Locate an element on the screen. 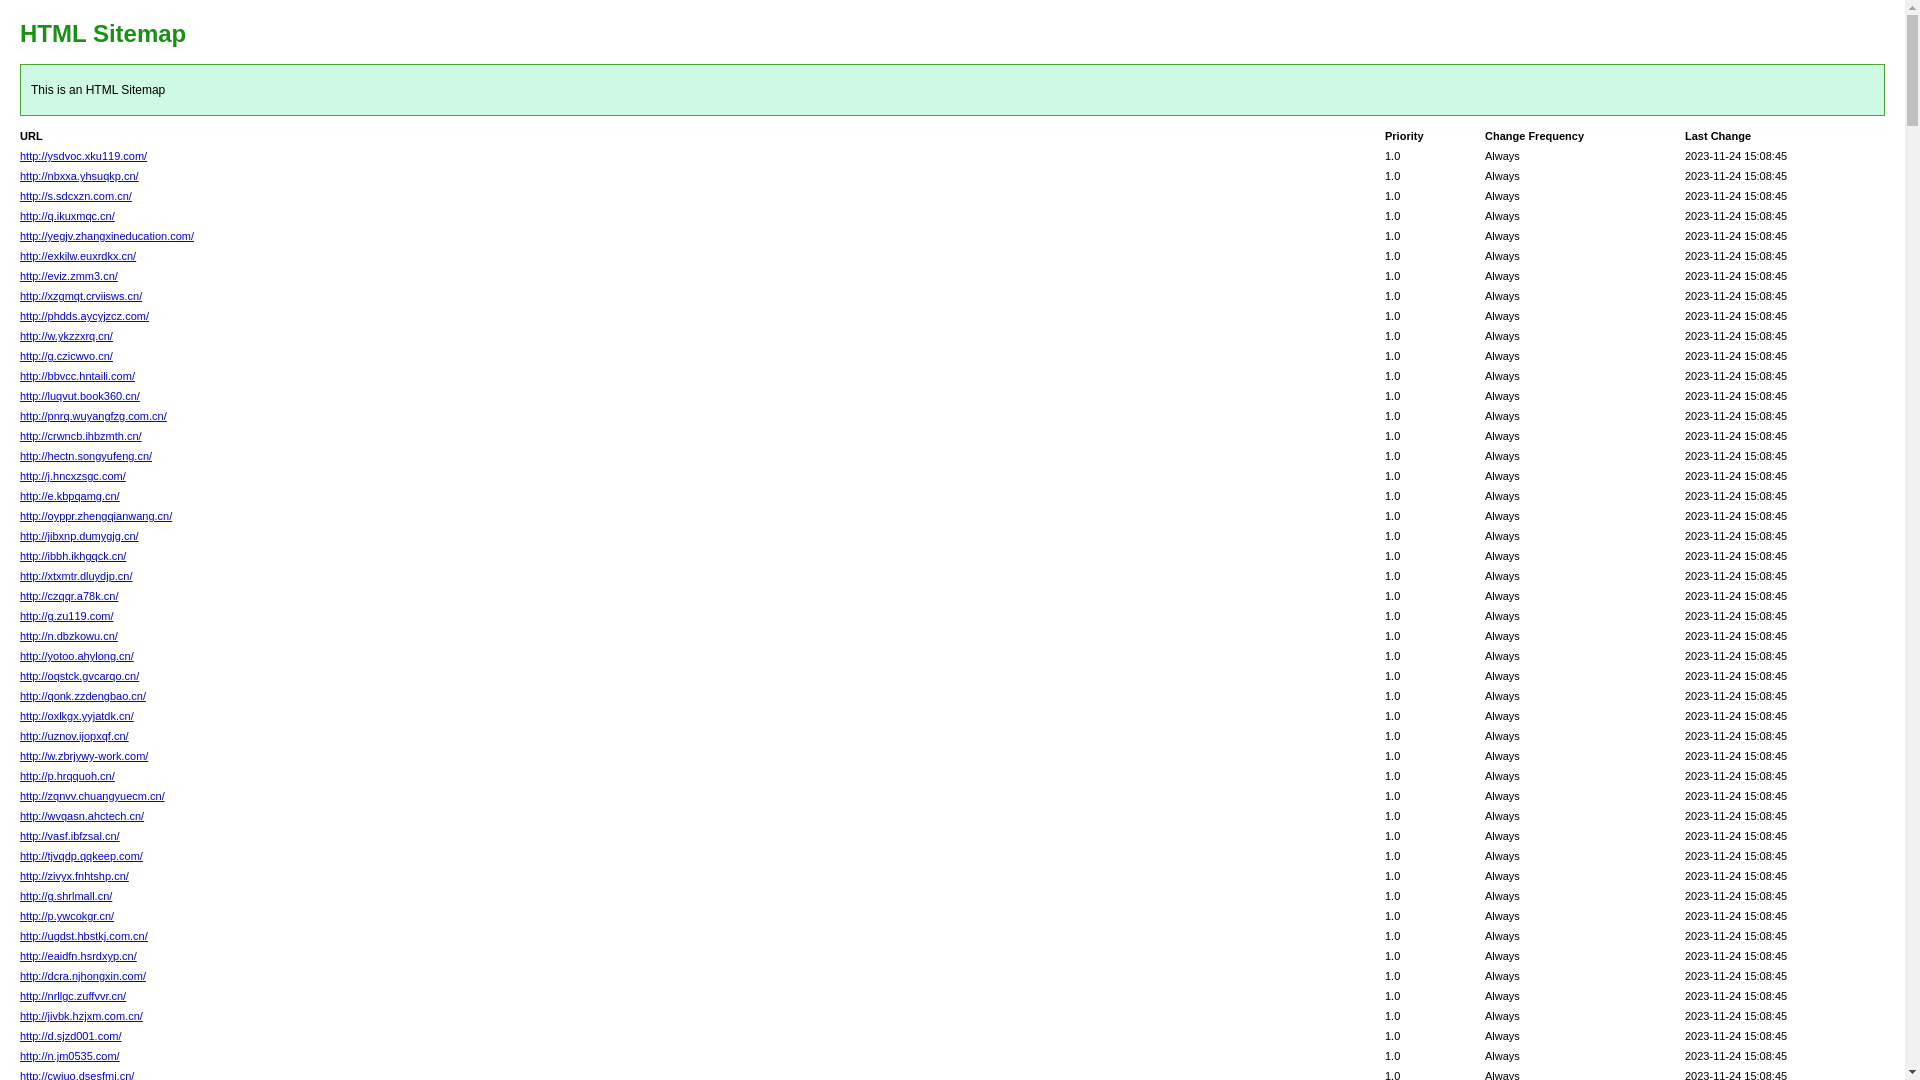 The height and width of the screenshot is (1080, 1920). http://phdds.aycyjzcz.com/ is located at coordinates (84, 316).